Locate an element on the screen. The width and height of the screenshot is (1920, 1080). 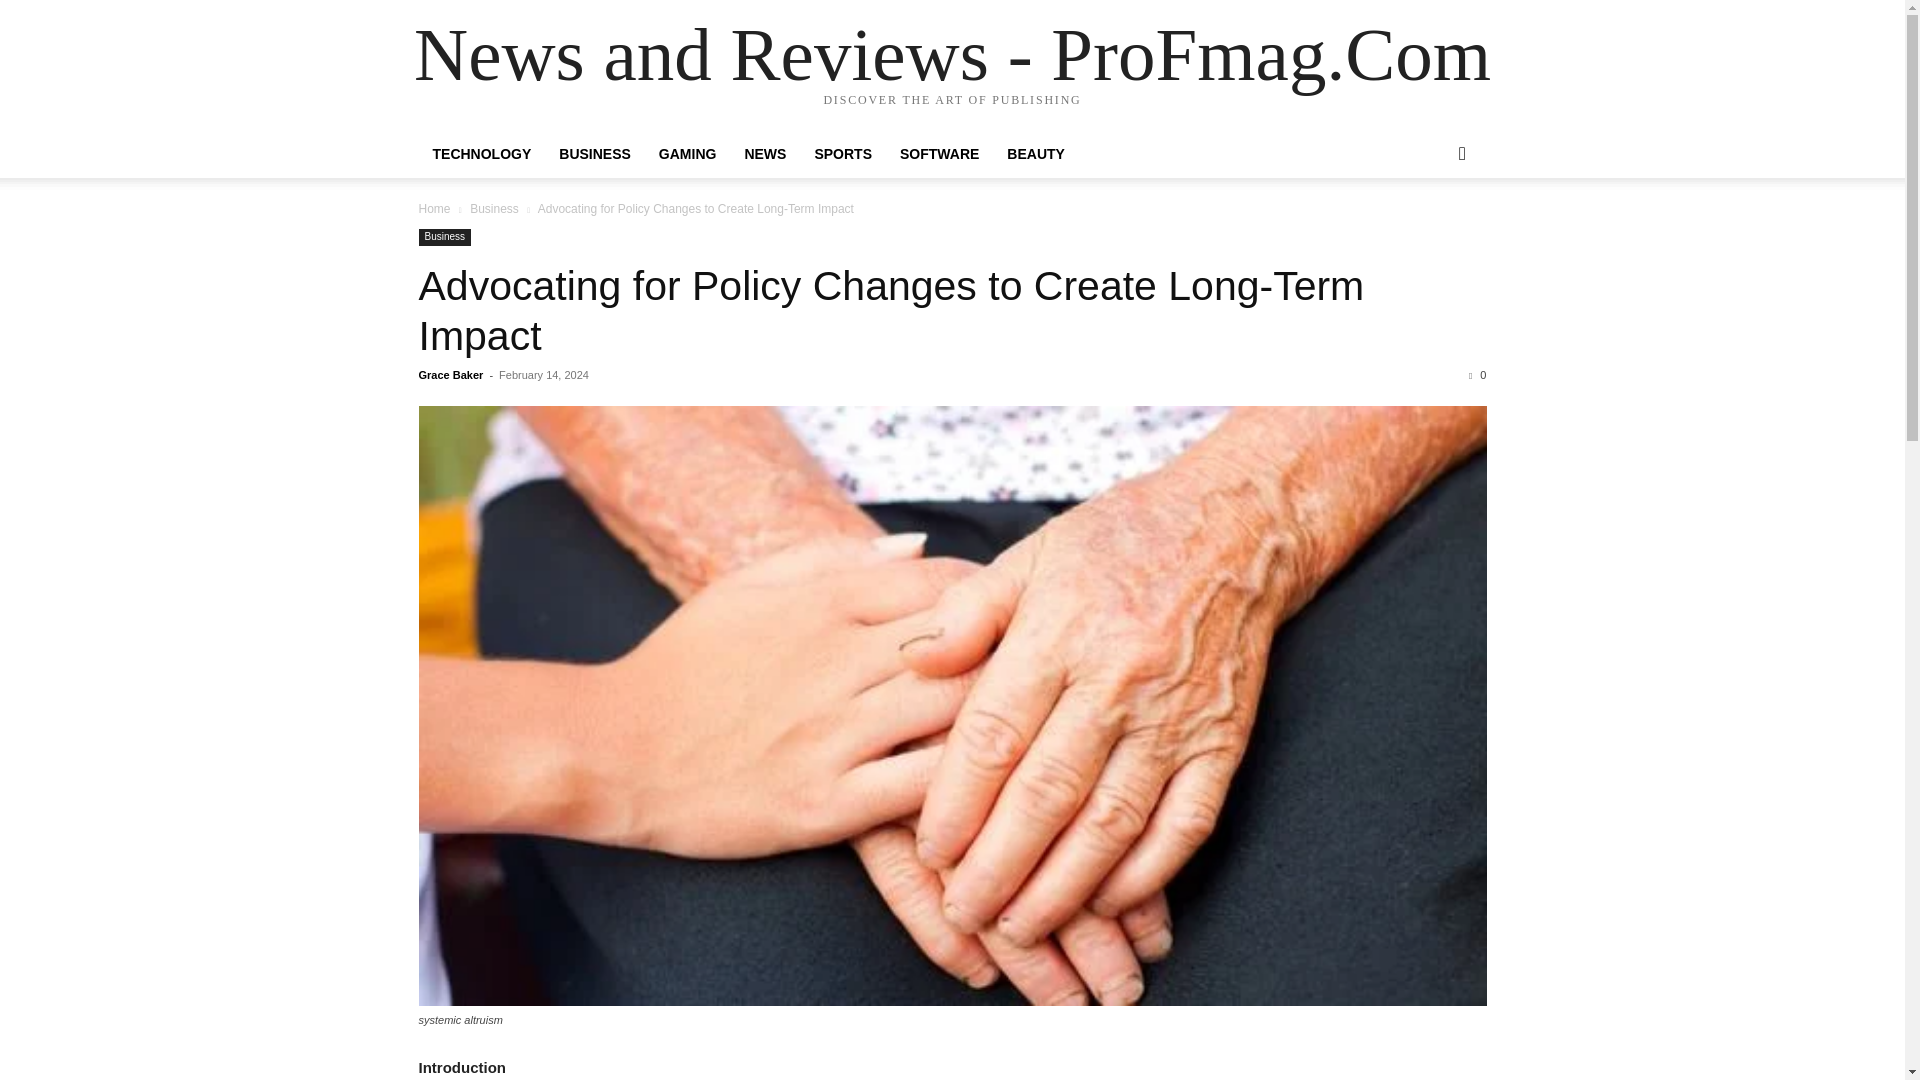
Grace Baker is located at coordinates (450, 375).